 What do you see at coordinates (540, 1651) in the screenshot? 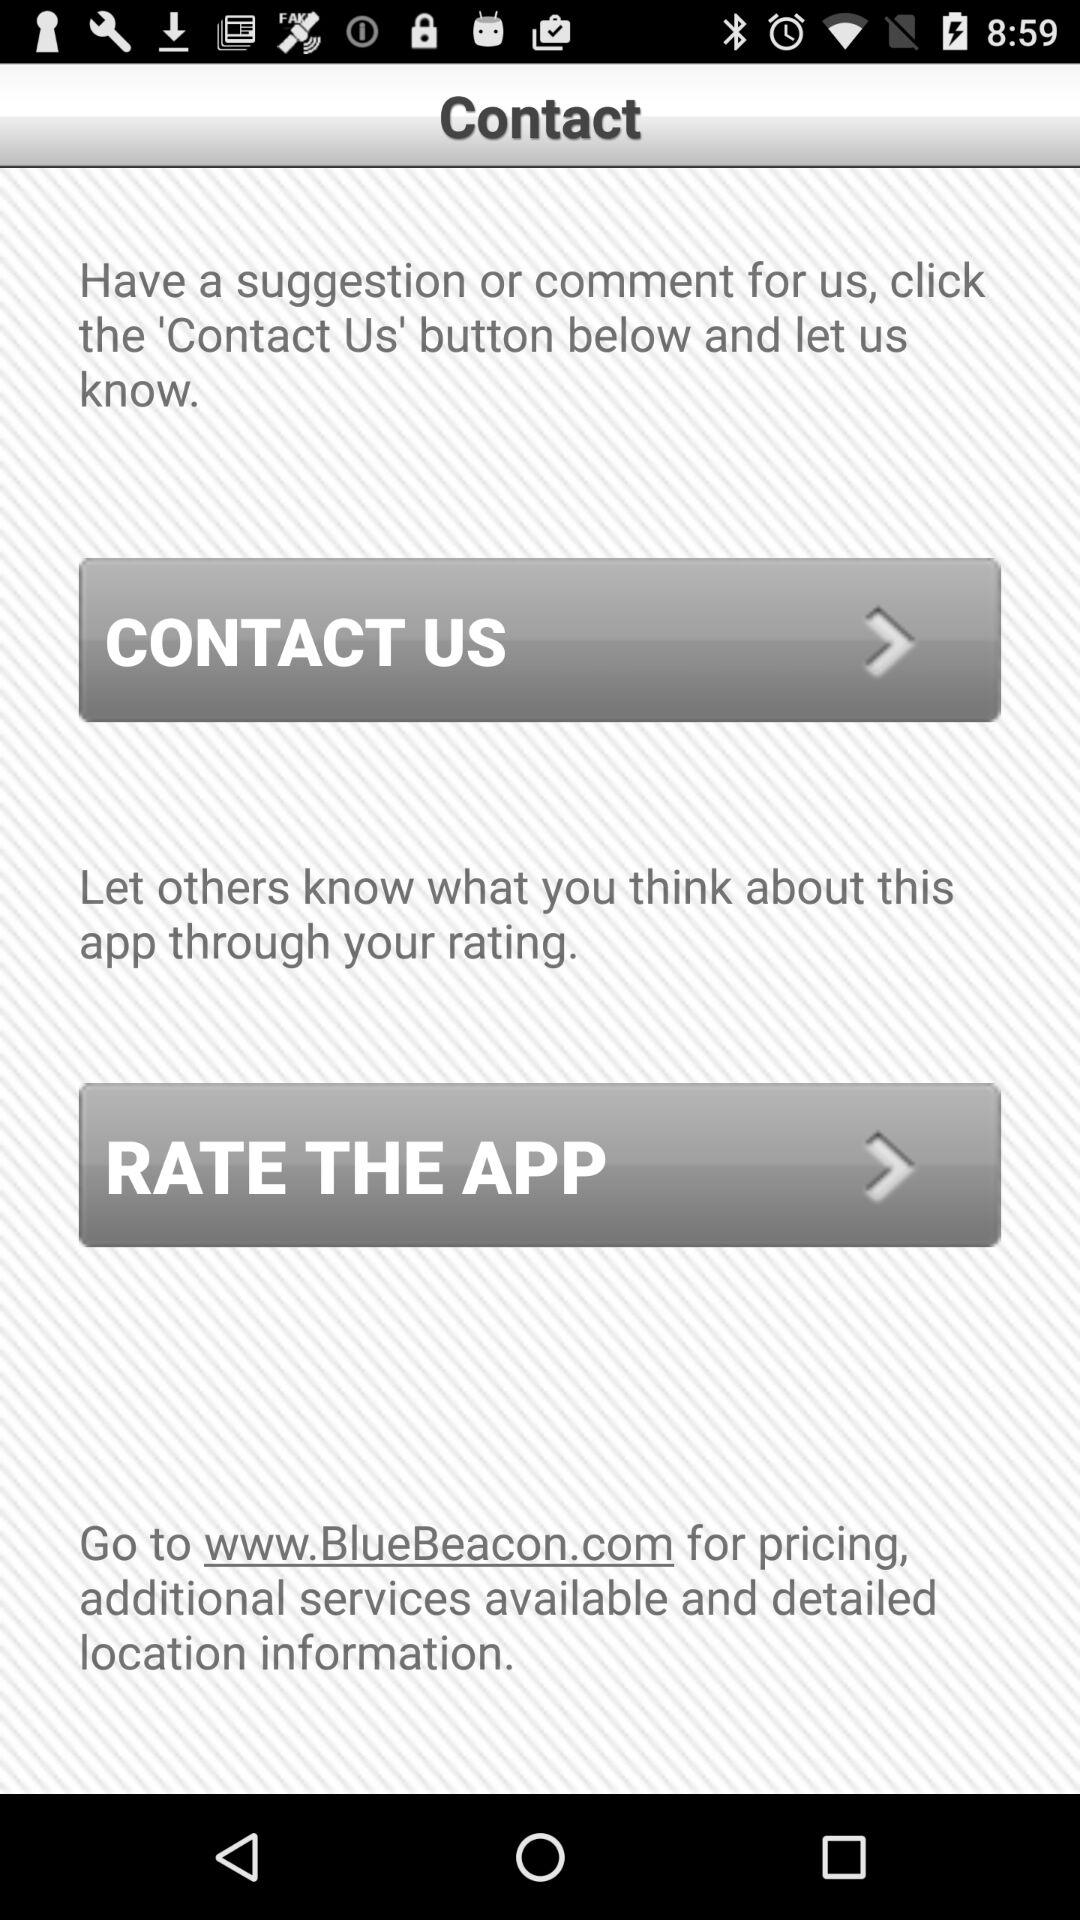
I see `turn on the icon below rate the app` at bounding box center [540, 1651].